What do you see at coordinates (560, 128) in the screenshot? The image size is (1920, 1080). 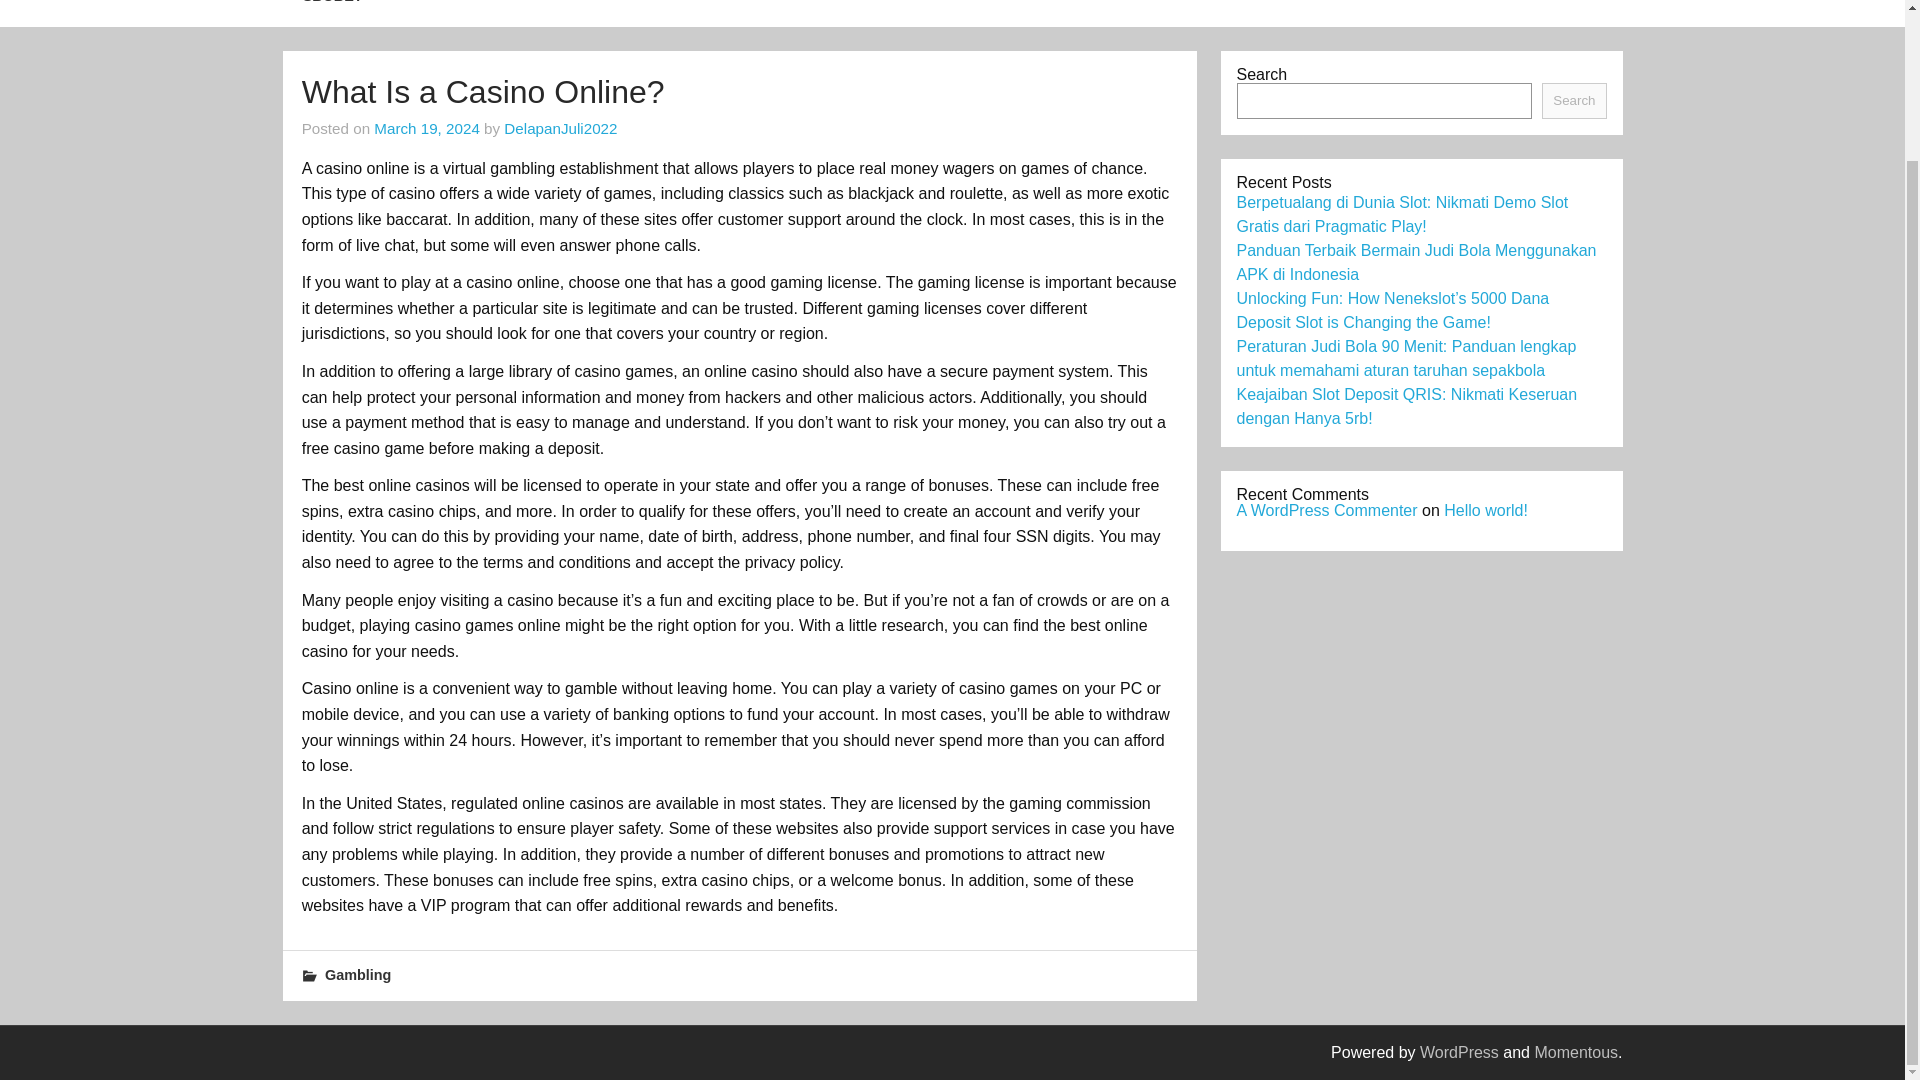 I see `View all posts by DelapanJuli2022` at bounding box center [560, 128].